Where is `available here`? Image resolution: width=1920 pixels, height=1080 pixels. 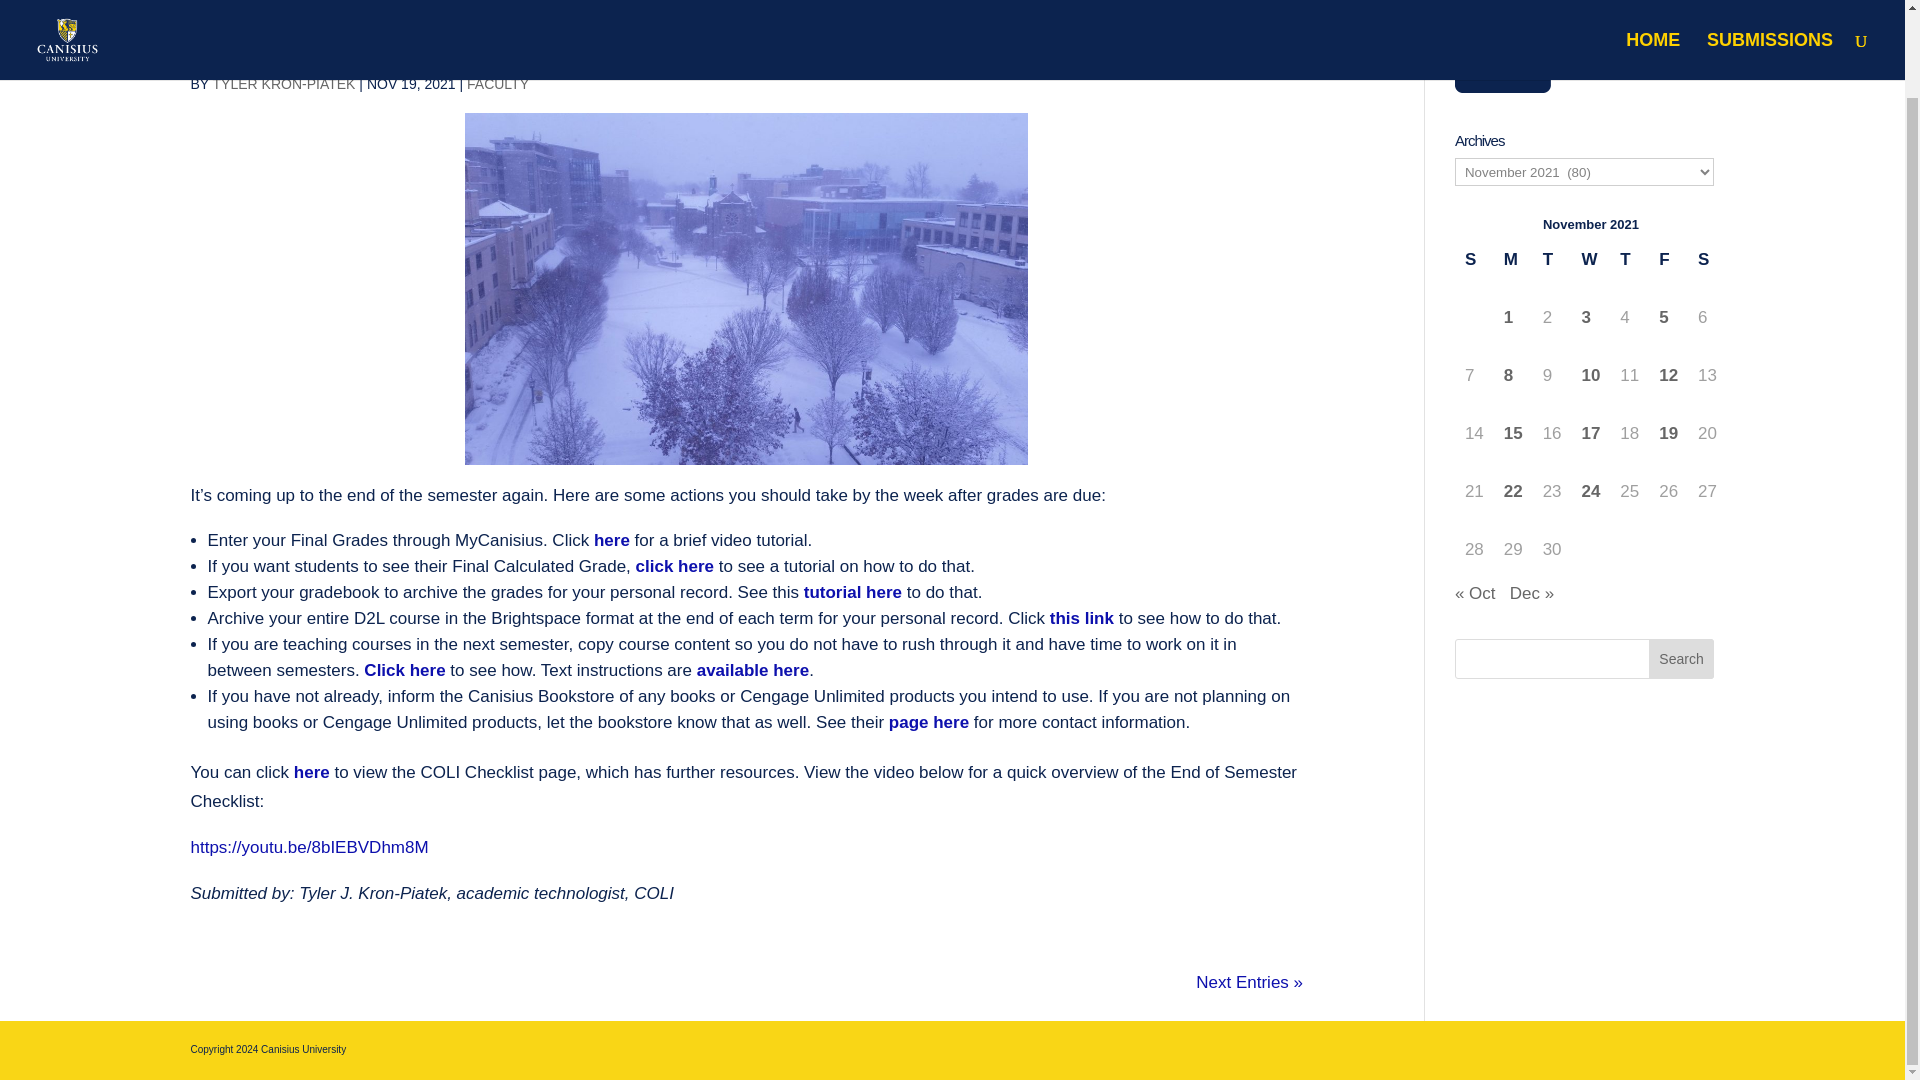 available here is located at coordinates (752, 670).